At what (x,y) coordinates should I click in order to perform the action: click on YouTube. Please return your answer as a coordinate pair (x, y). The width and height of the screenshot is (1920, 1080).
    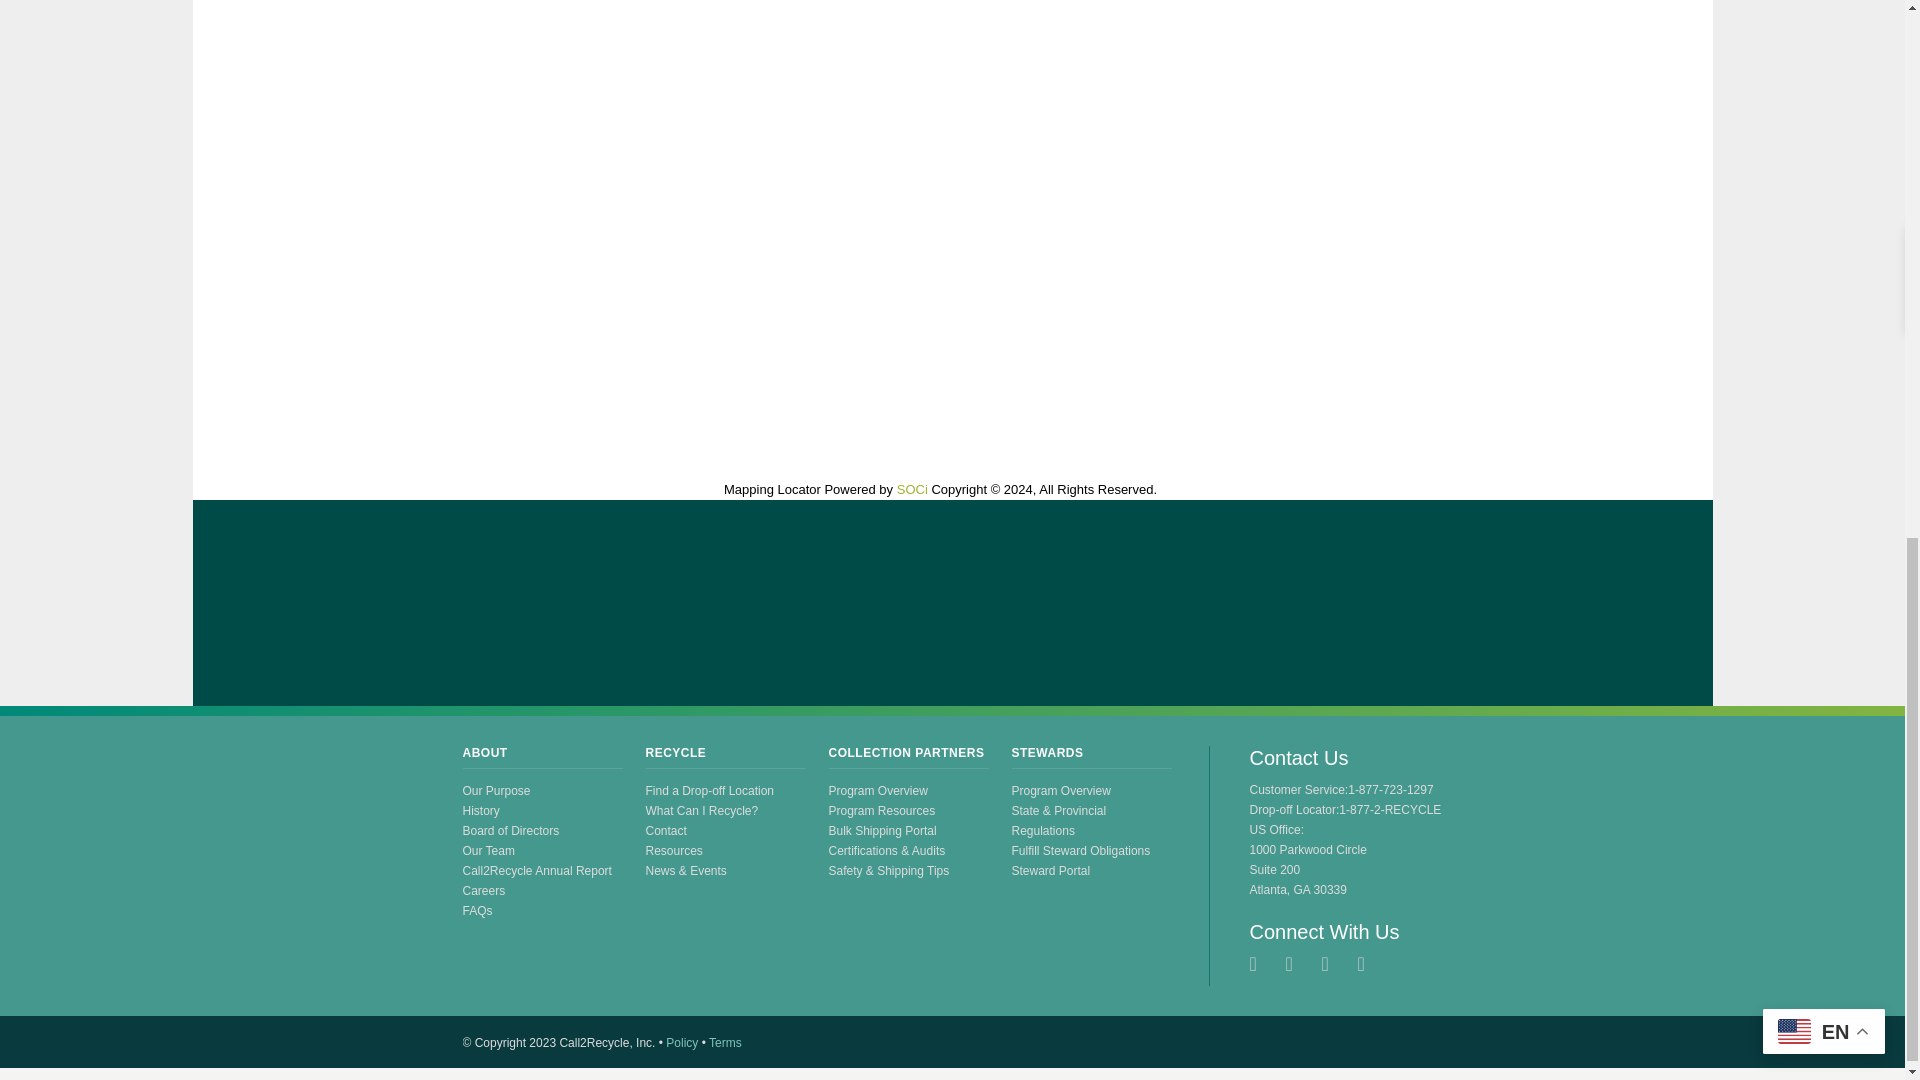
    Looking at the image, I should click on (1334, 964).